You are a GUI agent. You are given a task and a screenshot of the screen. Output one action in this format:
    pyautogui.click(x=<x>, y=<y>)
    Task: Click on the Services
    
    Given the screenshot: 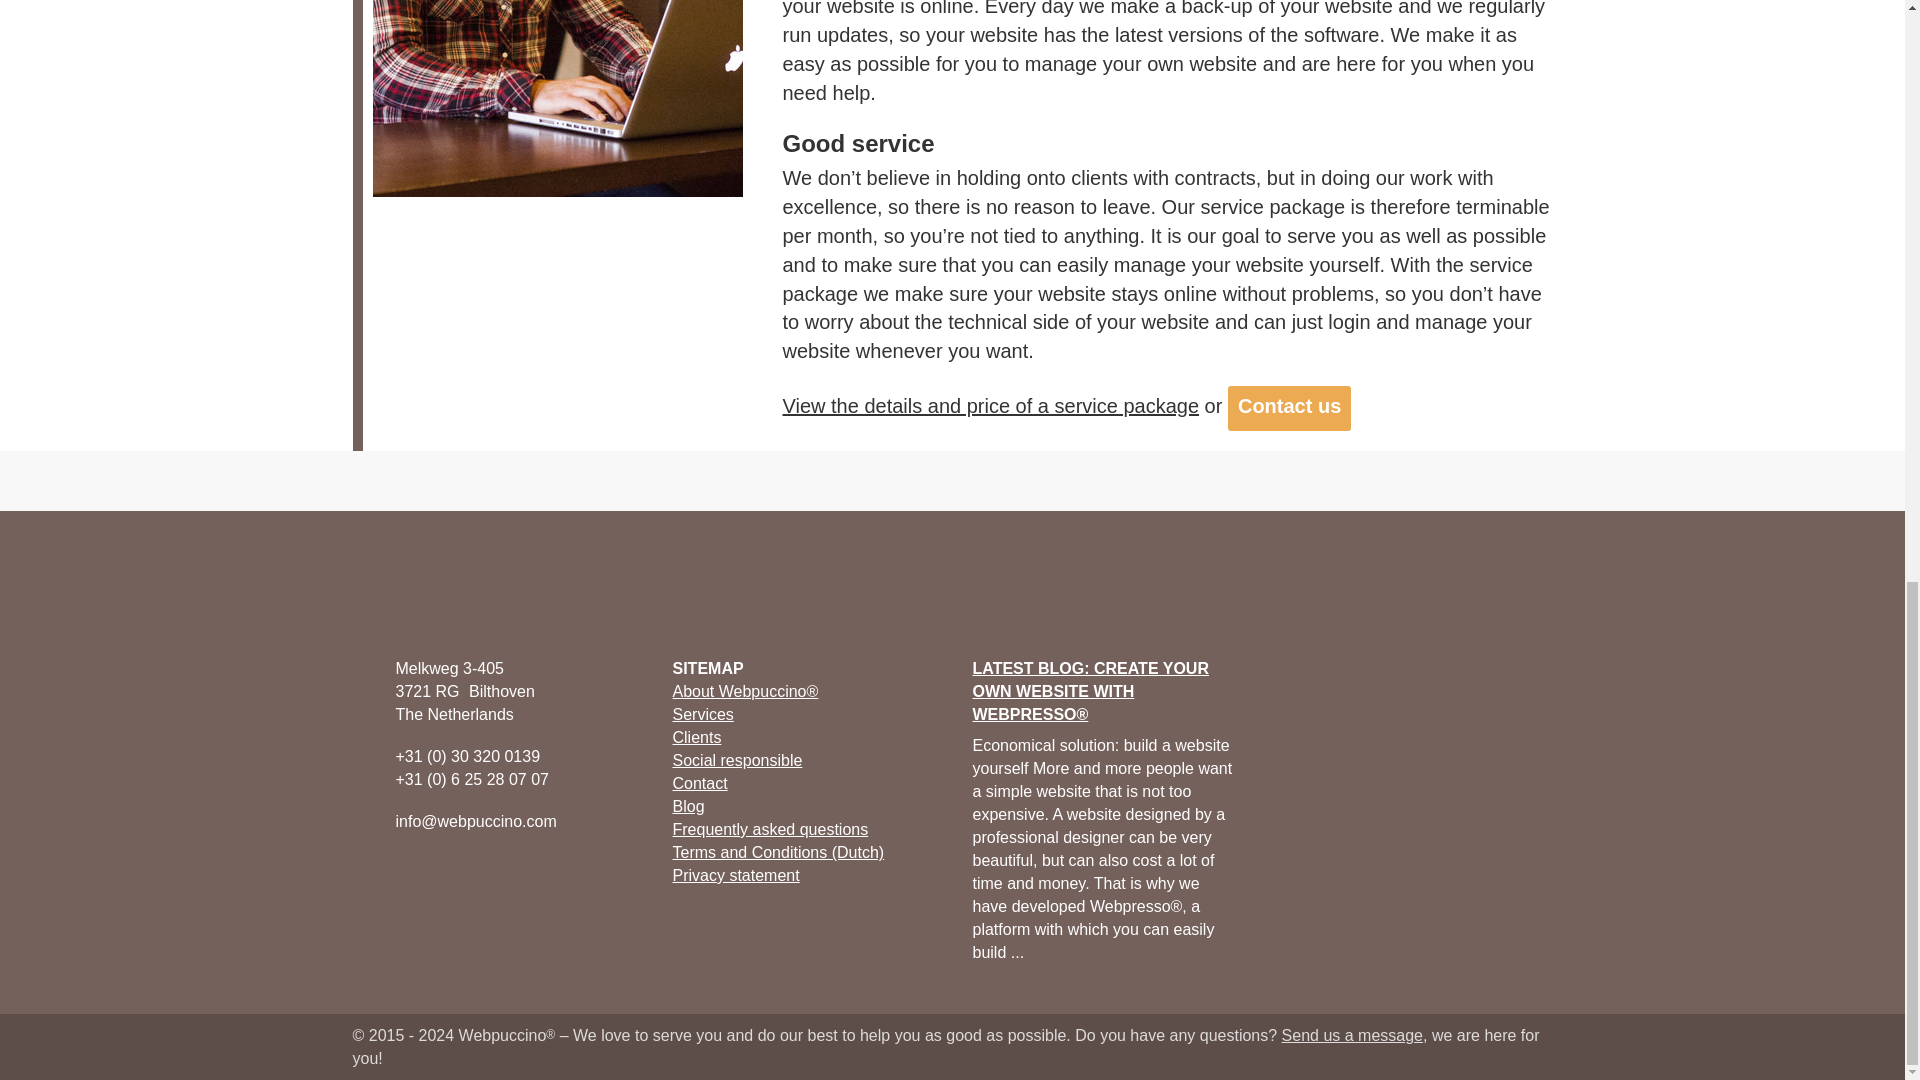 What is the action you would take?
    pyautogui.click(x=702, y=714)
    